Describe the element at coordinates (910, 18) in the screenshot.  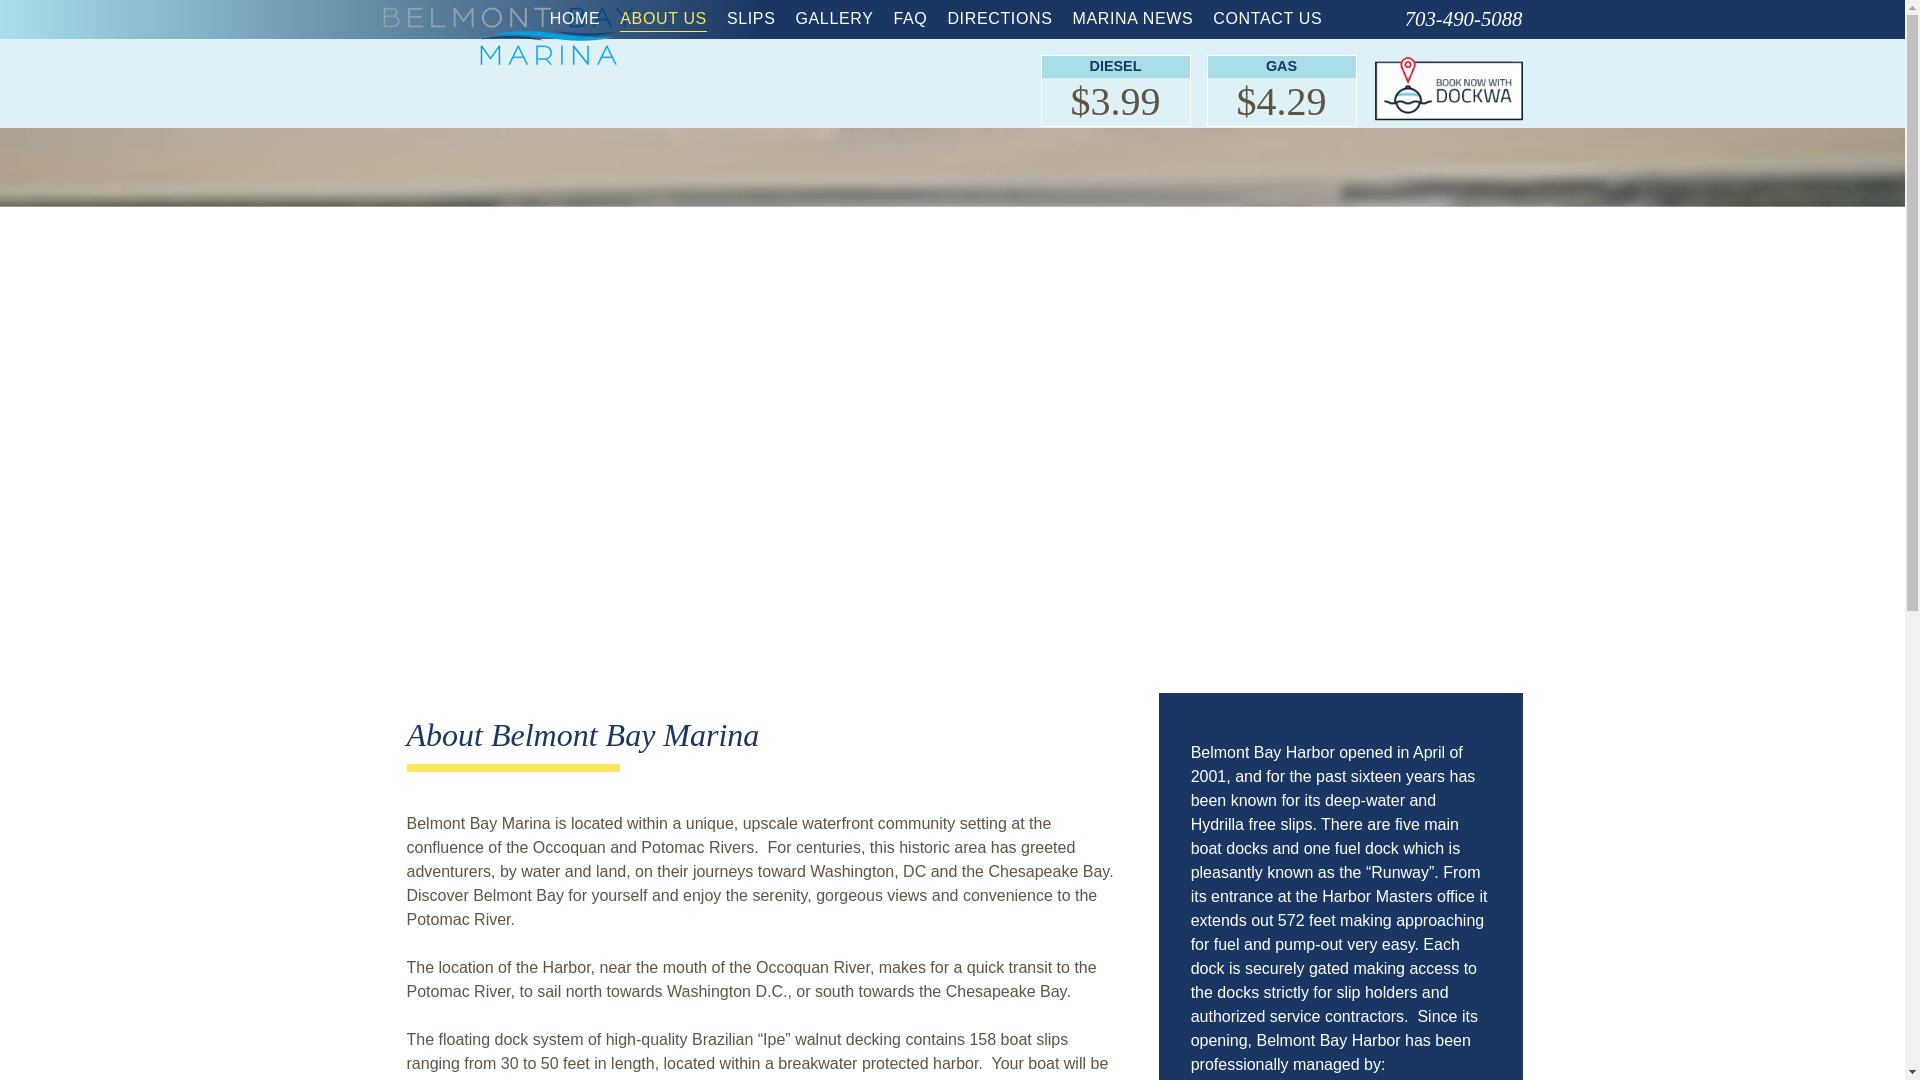
I see `FAQ` at that location.